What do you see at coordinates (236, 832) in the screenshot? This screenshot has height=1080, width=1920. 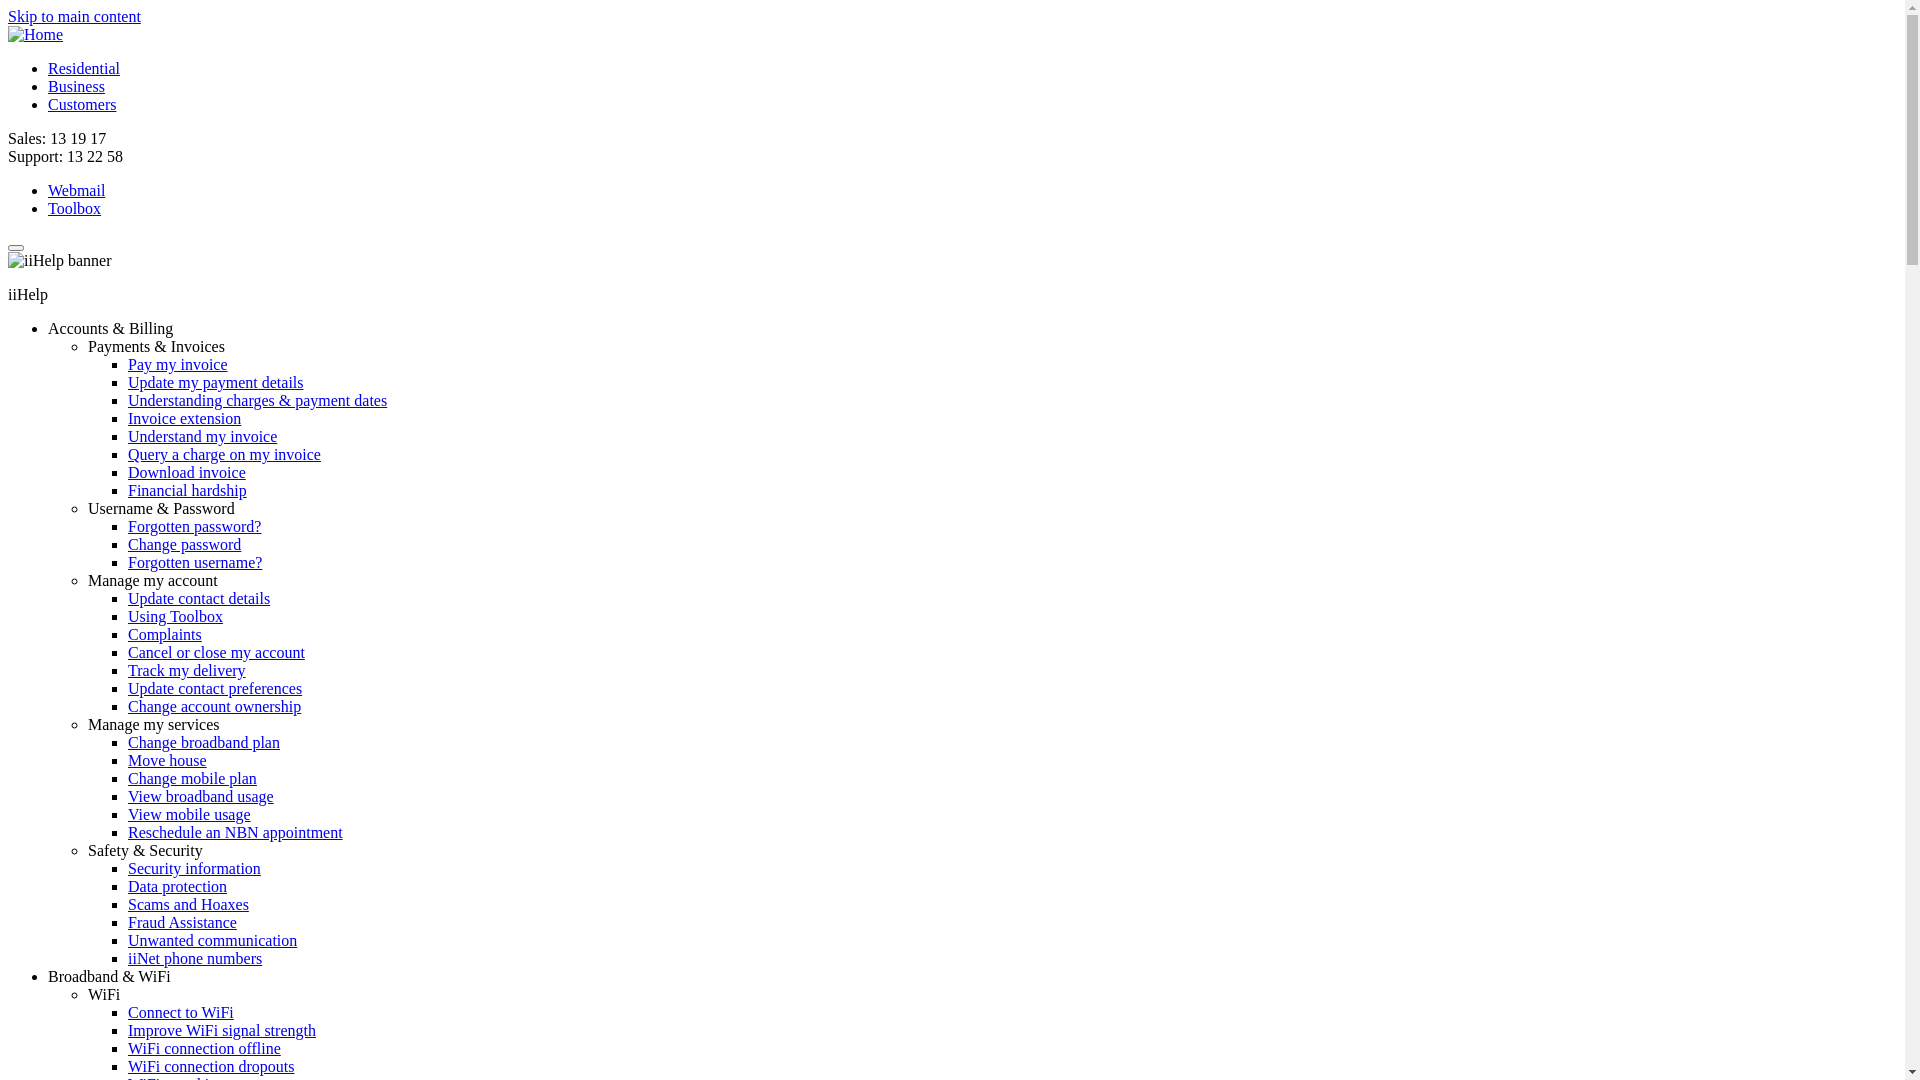 I see `Reschedule an NBN appointment` at bounding box center [236, 832].